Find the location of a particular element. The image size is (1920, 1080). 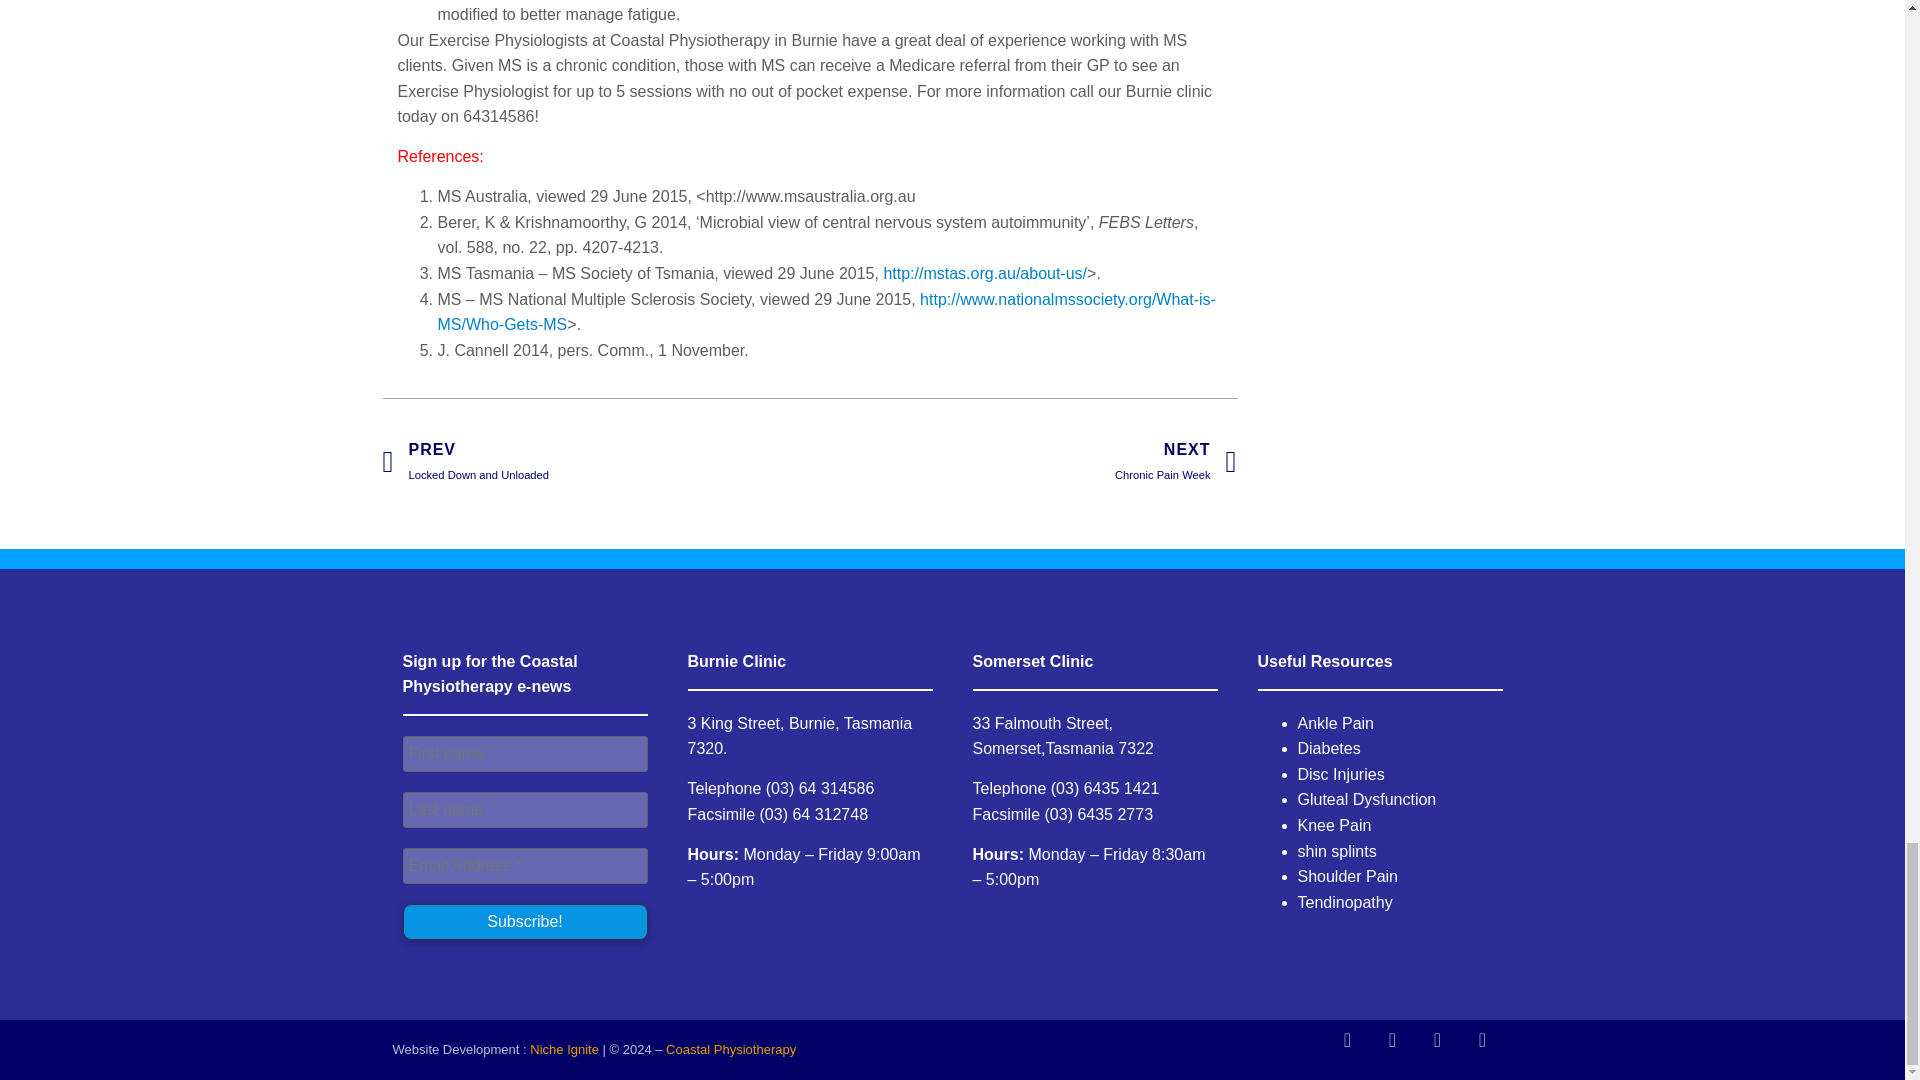

Subscribe! is located at coordinates (524, 921).